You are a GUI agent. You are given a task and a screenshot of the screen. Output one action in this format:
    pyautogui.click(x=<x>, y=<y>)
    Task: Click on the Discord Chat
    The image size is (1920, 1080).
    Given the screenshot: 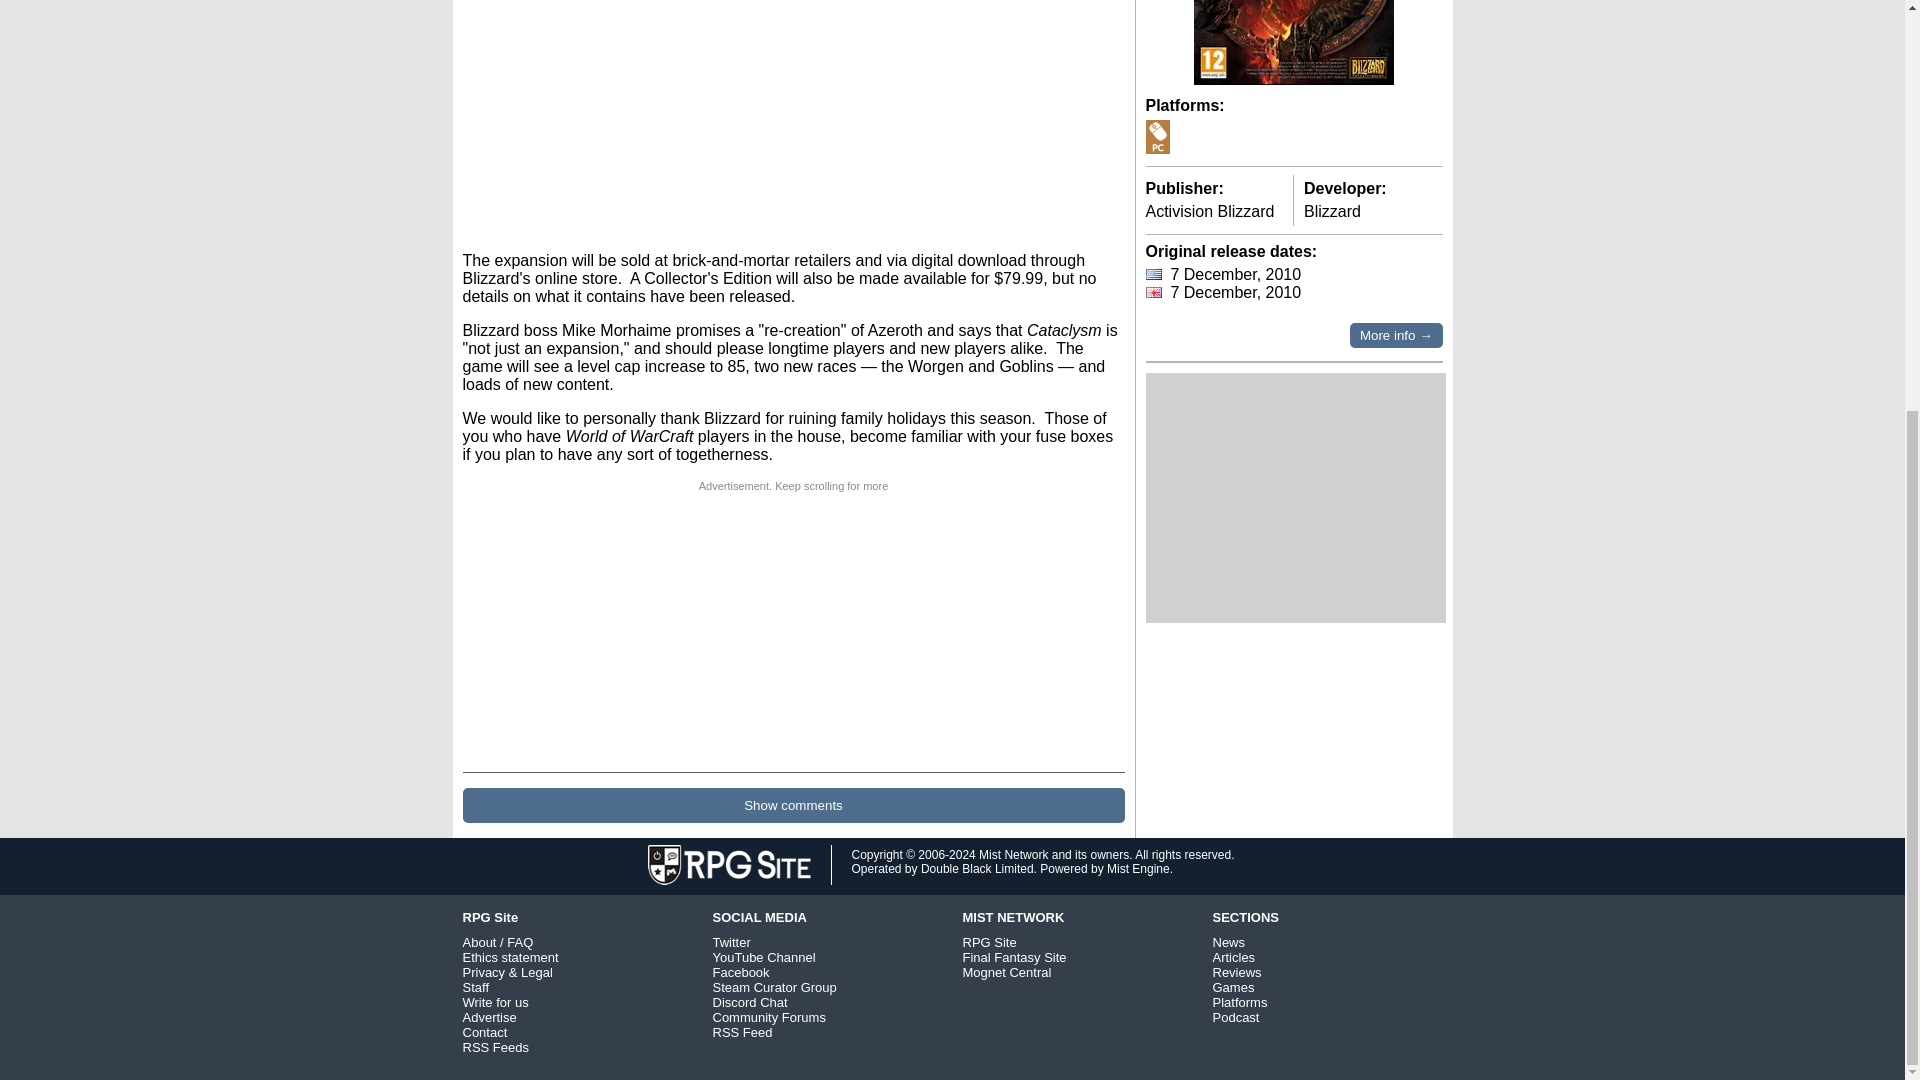 What is the action you would take?
    pyautogui.click(x=750, y=1002)
    